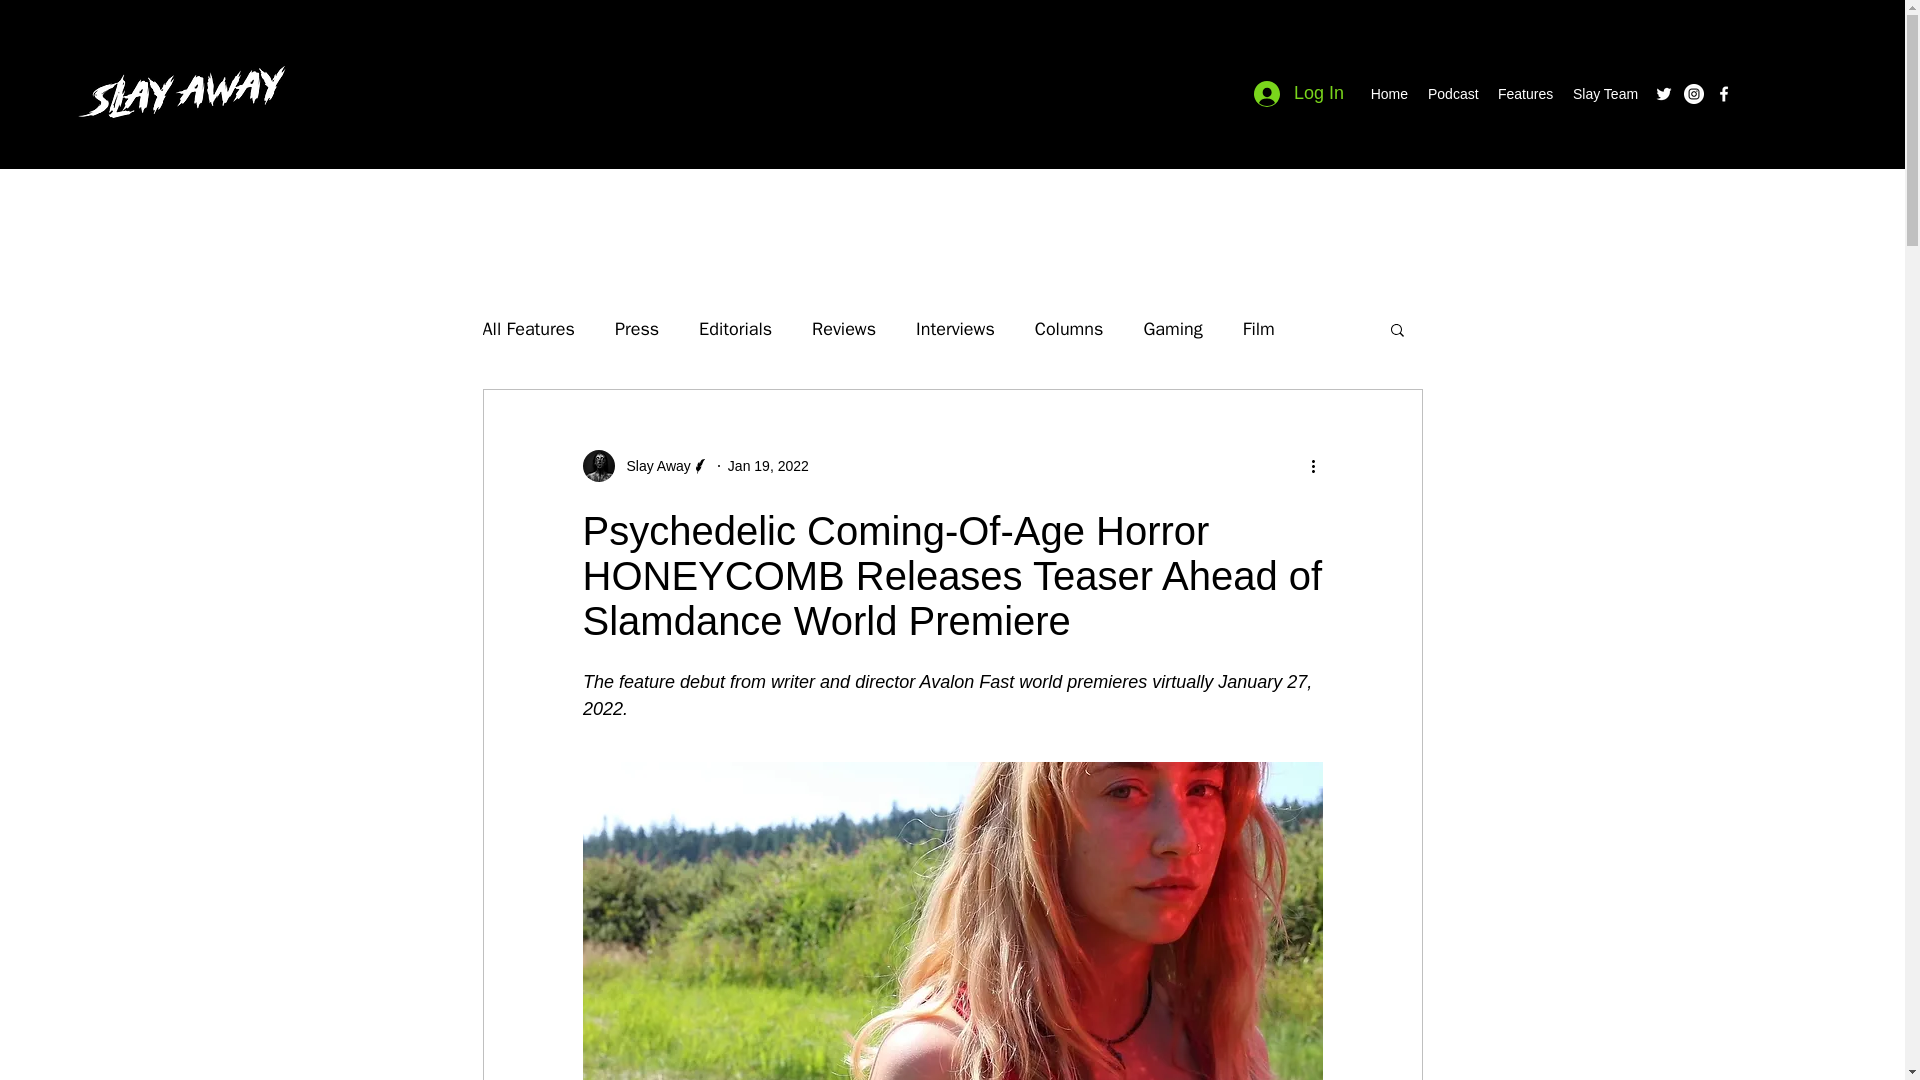 The height and width of the screenshot is (1080, 1920). What do you see at coordinates (652, 466) in the screenshot?
I see `Slay Away` at bounding box center [652, 466].